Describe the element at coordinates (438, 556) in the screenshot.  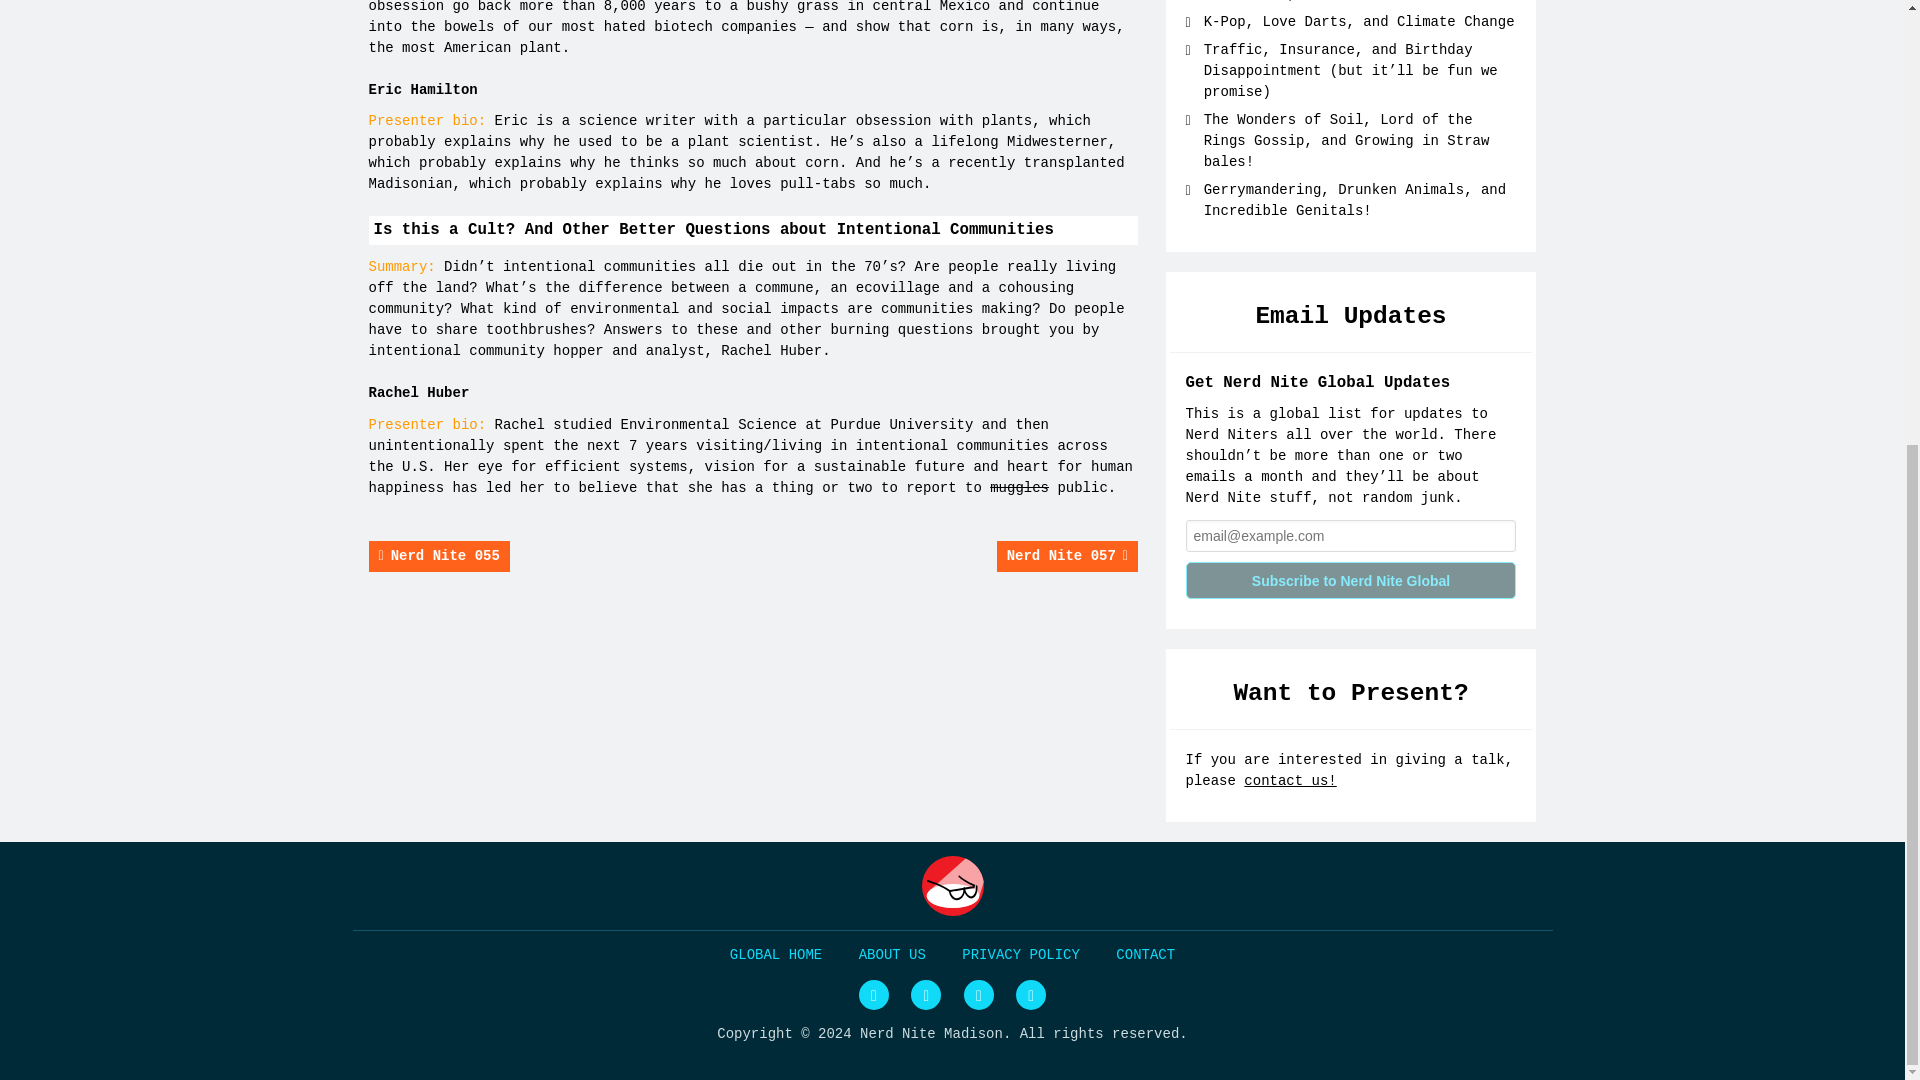
I see `Nerd Nite 055` at that location.